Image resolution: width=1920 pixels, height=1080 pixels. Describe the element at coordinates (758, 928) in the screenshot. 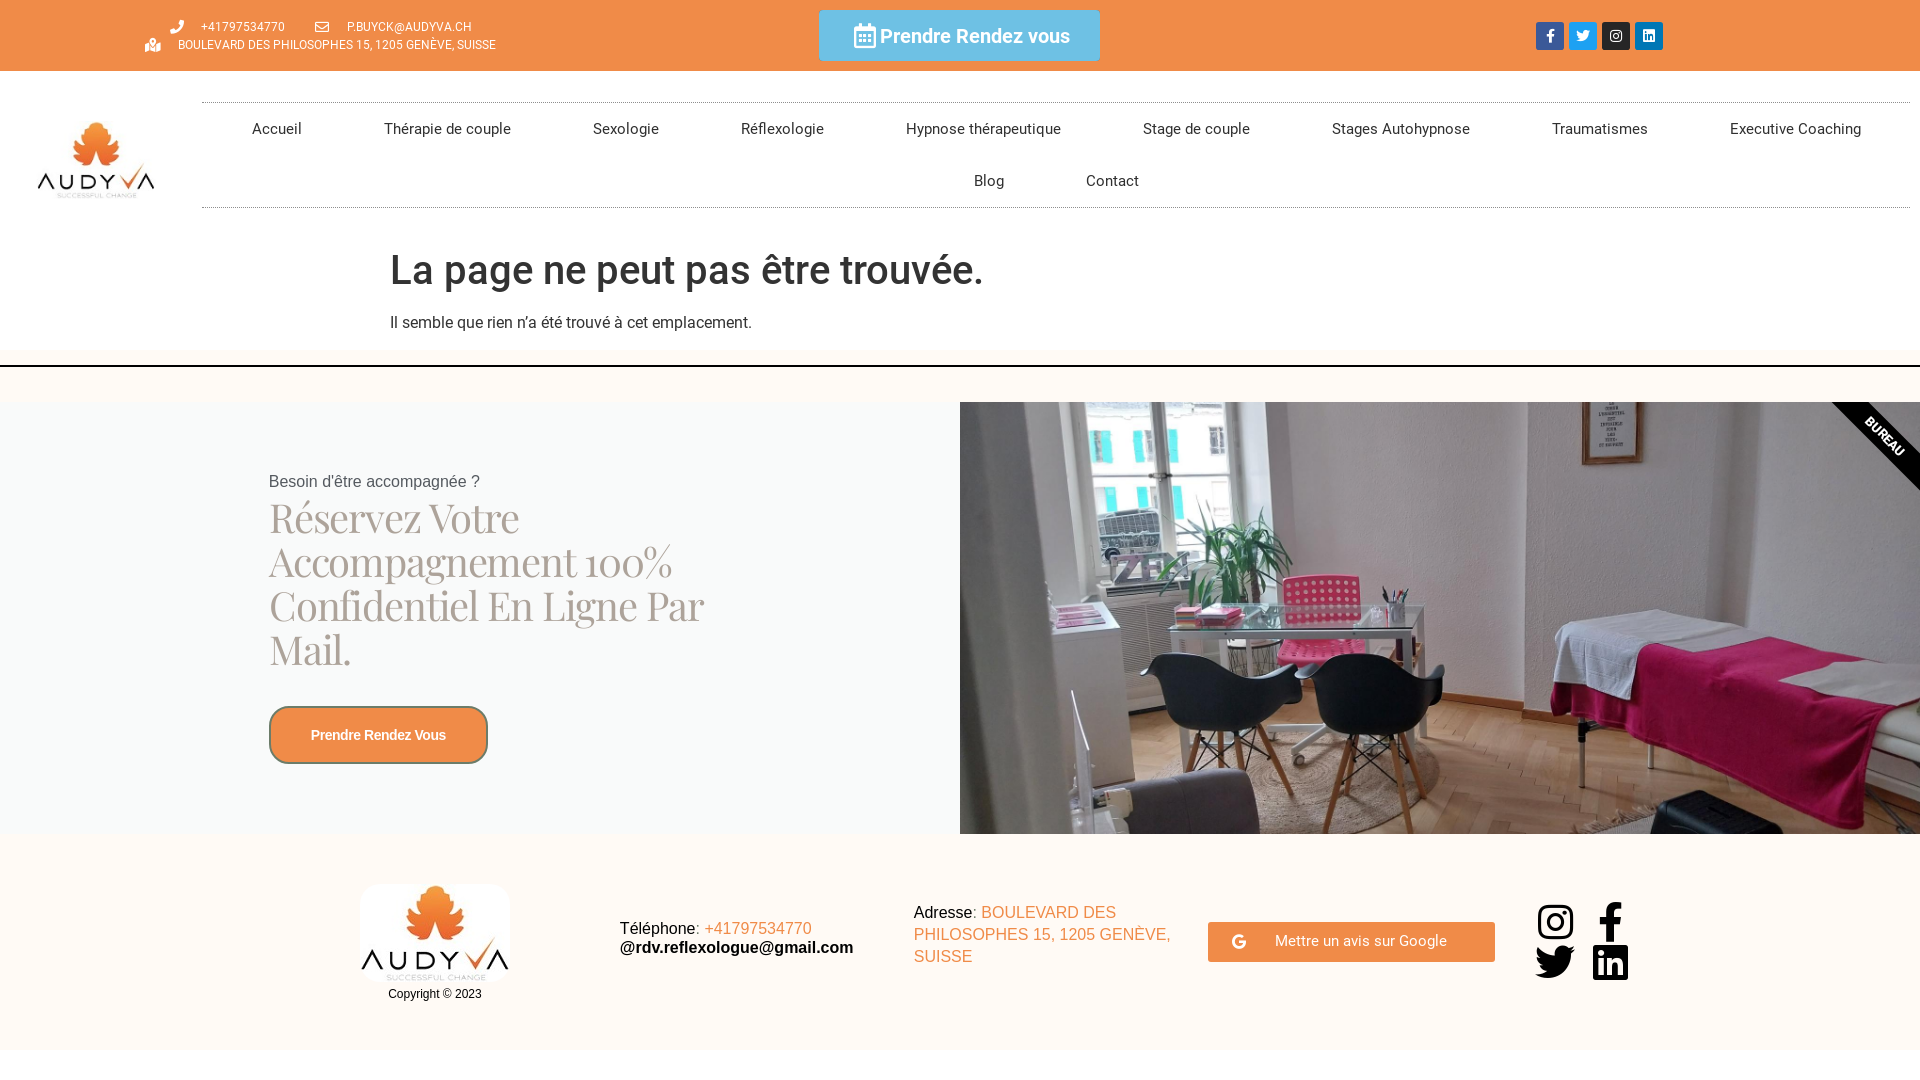

I see `+41797534770` at that location.